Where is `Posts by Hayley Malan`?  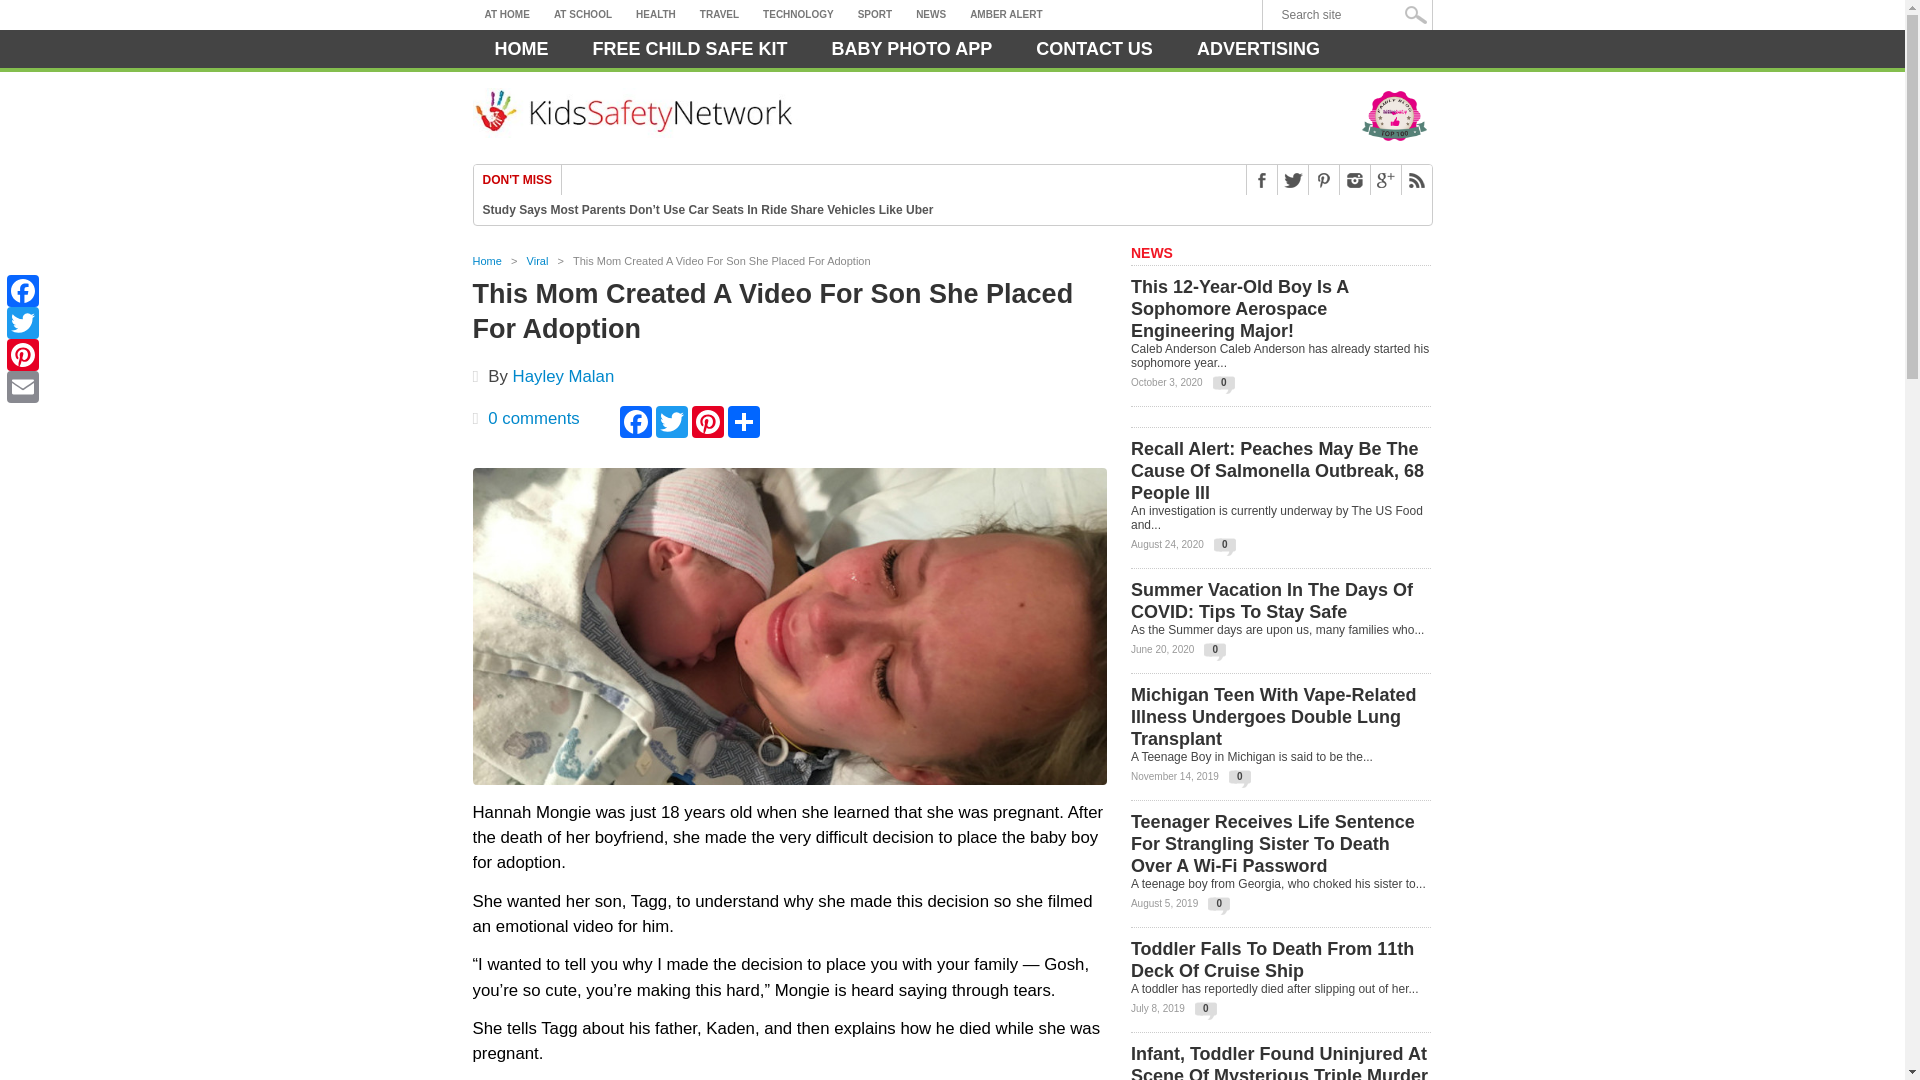
Posts by Hayley Malan is located at coordinates (563, 376).